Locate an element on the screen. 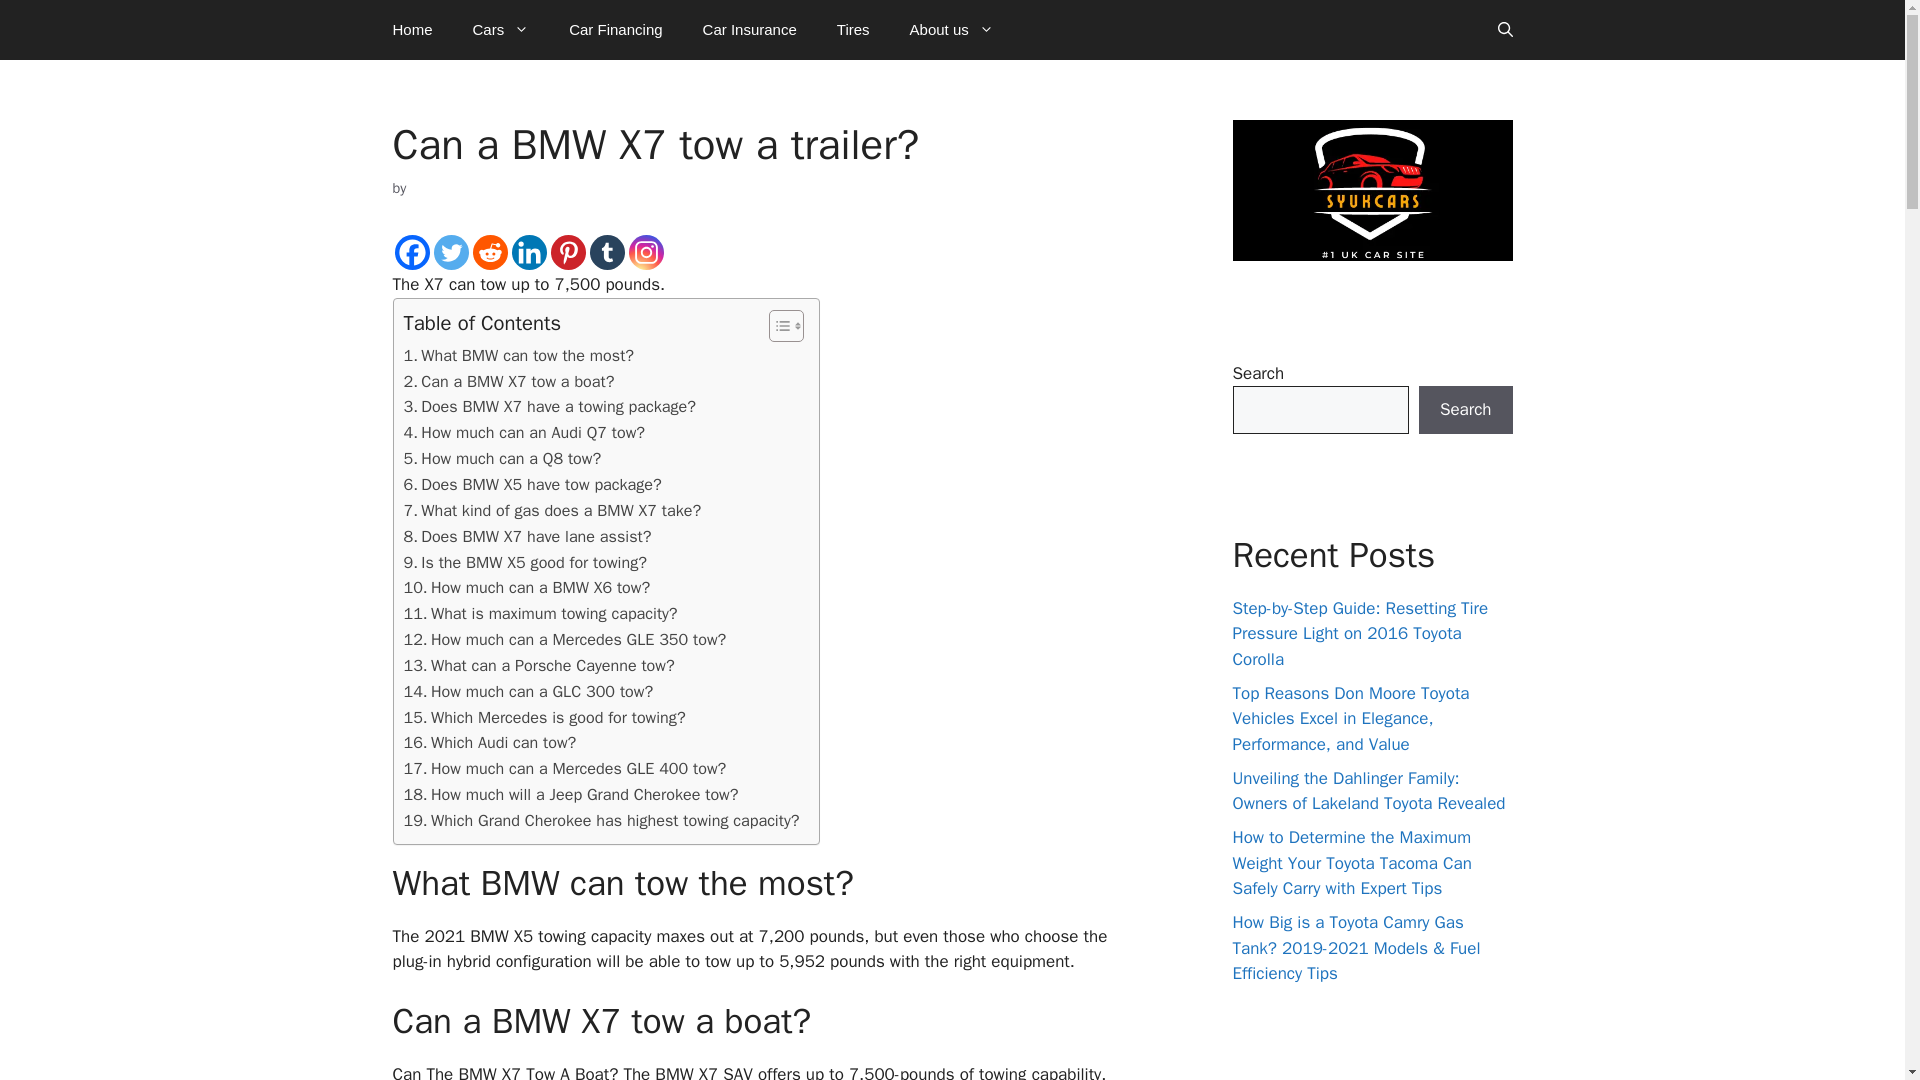 Image resolution: width=1920 pixels, height=1080 pixels. Can a BMW X7 tow a boat? is located at coordinates (508, 382).